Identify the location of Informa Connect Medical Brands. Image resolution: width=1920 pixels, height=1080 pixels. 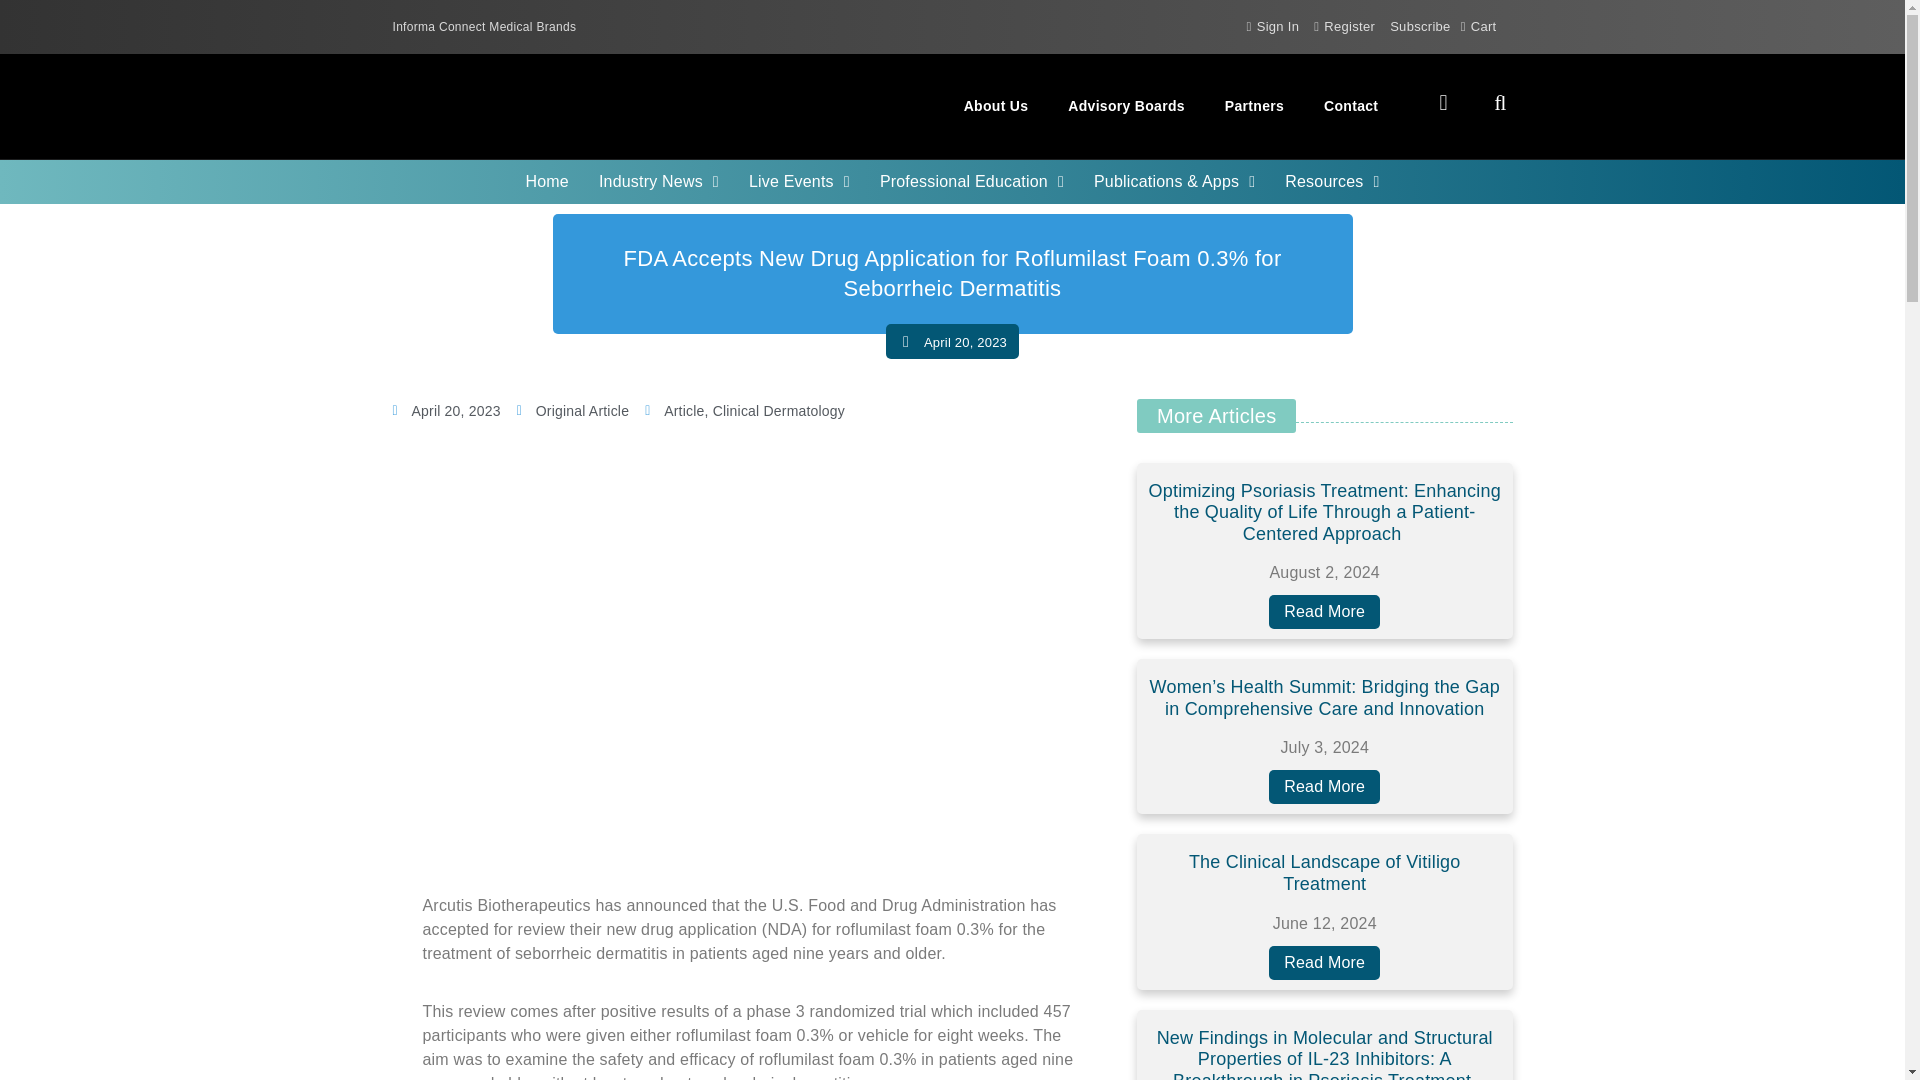
(484, 26).